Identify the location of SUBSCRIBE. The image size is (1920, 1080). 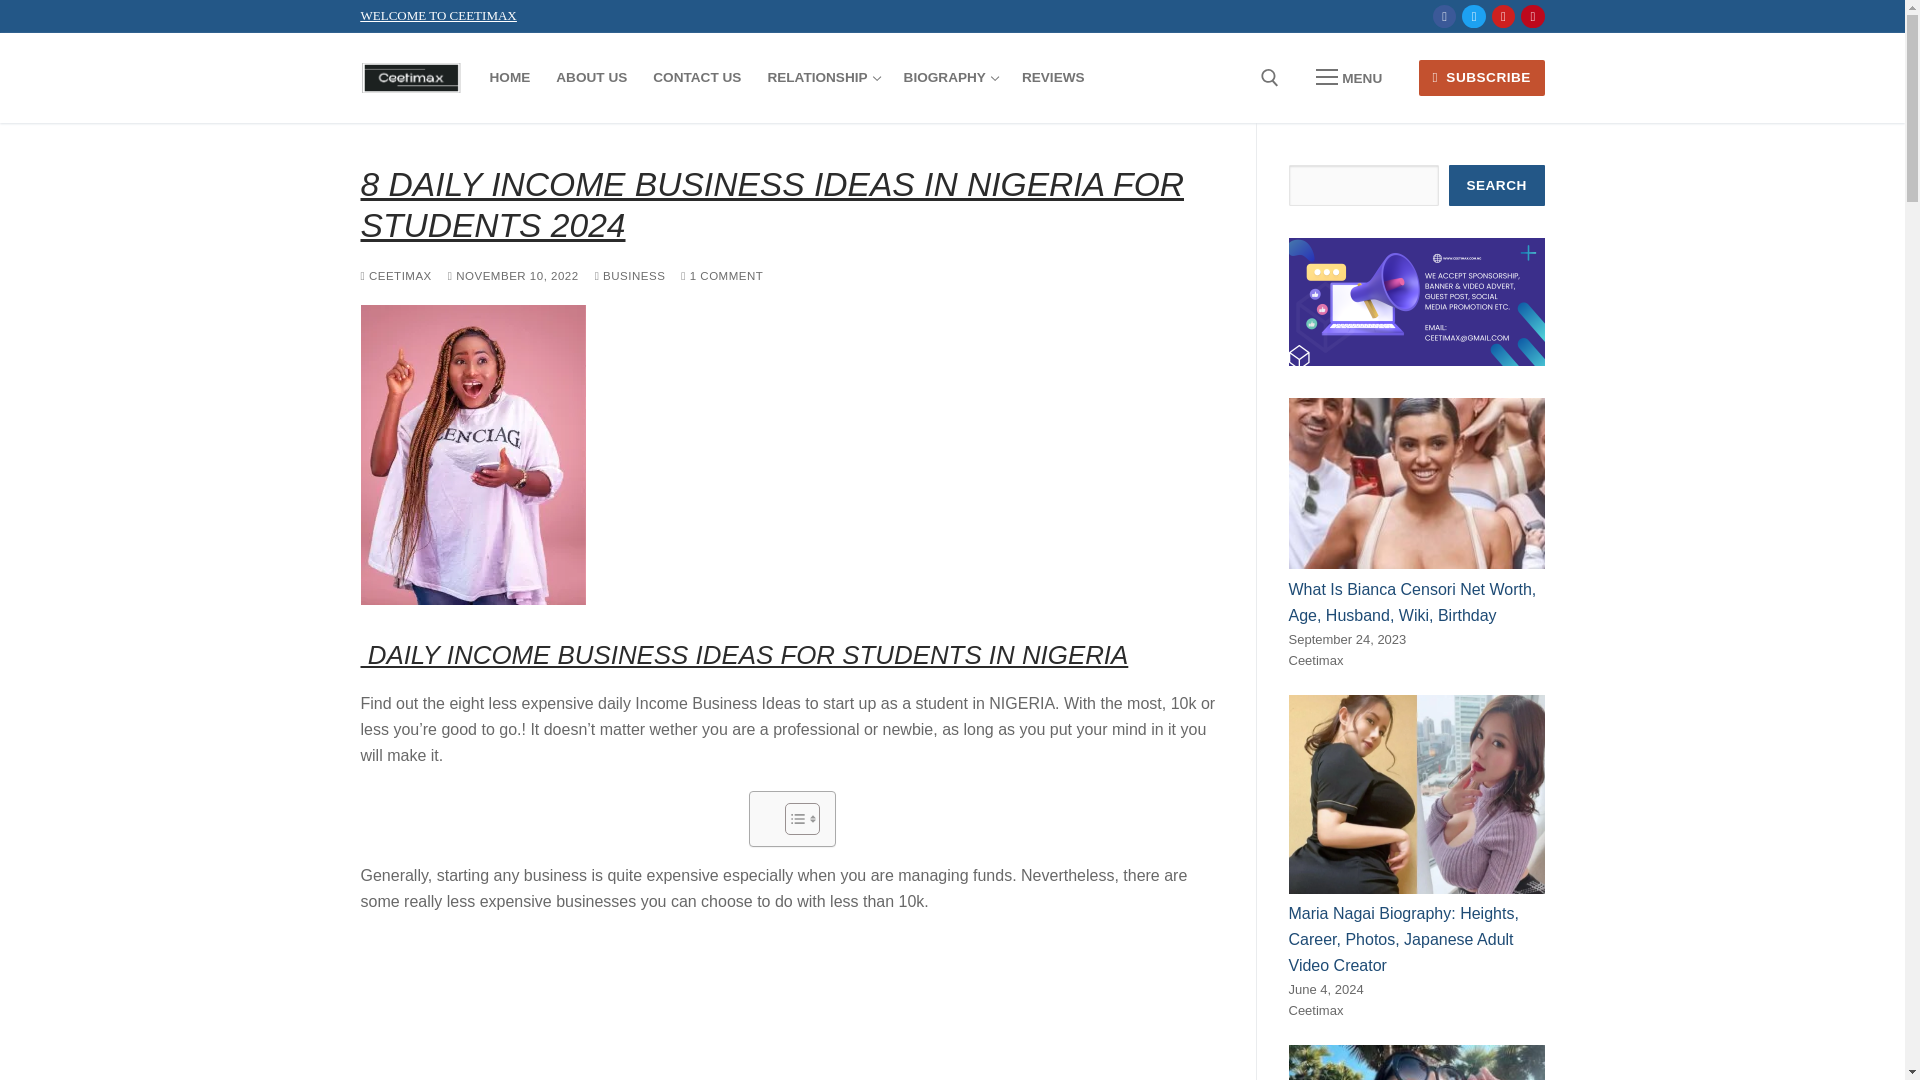
(591, 78).